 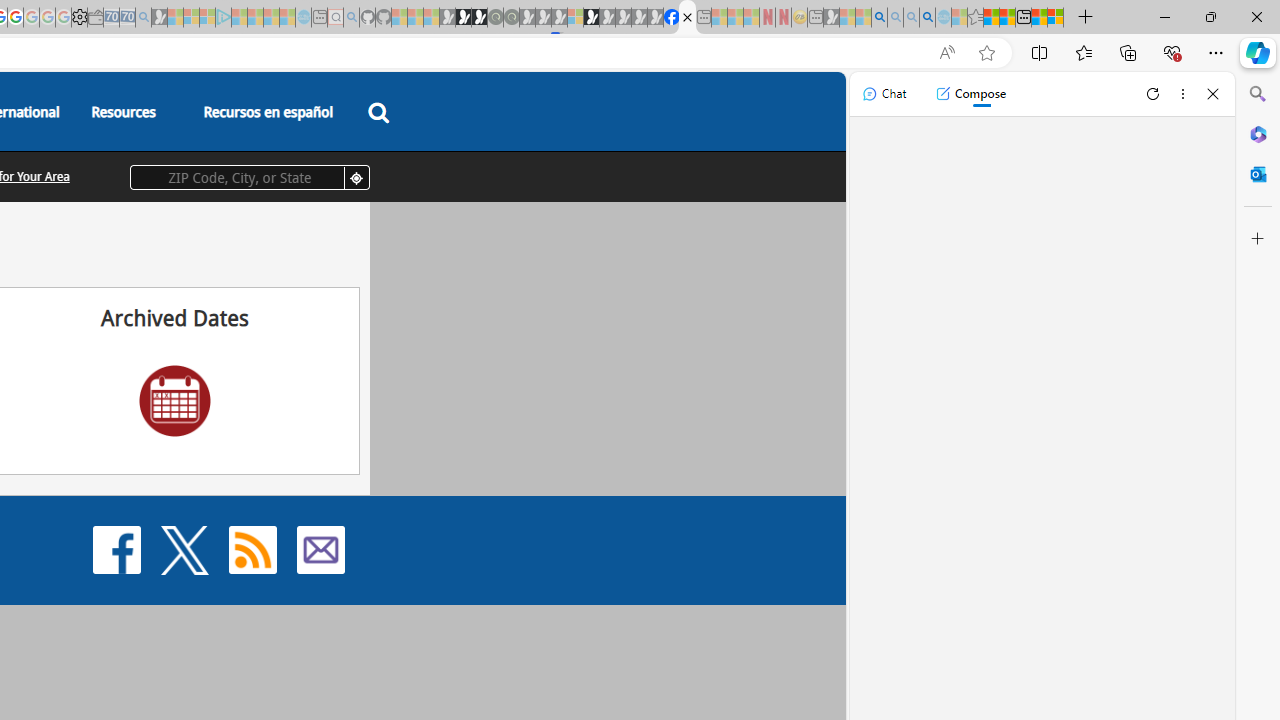 What do you see at coordinates (250, 177) in the screenshot?
I see `ZIP Code, City, or State` at bounding box center [250, 177].